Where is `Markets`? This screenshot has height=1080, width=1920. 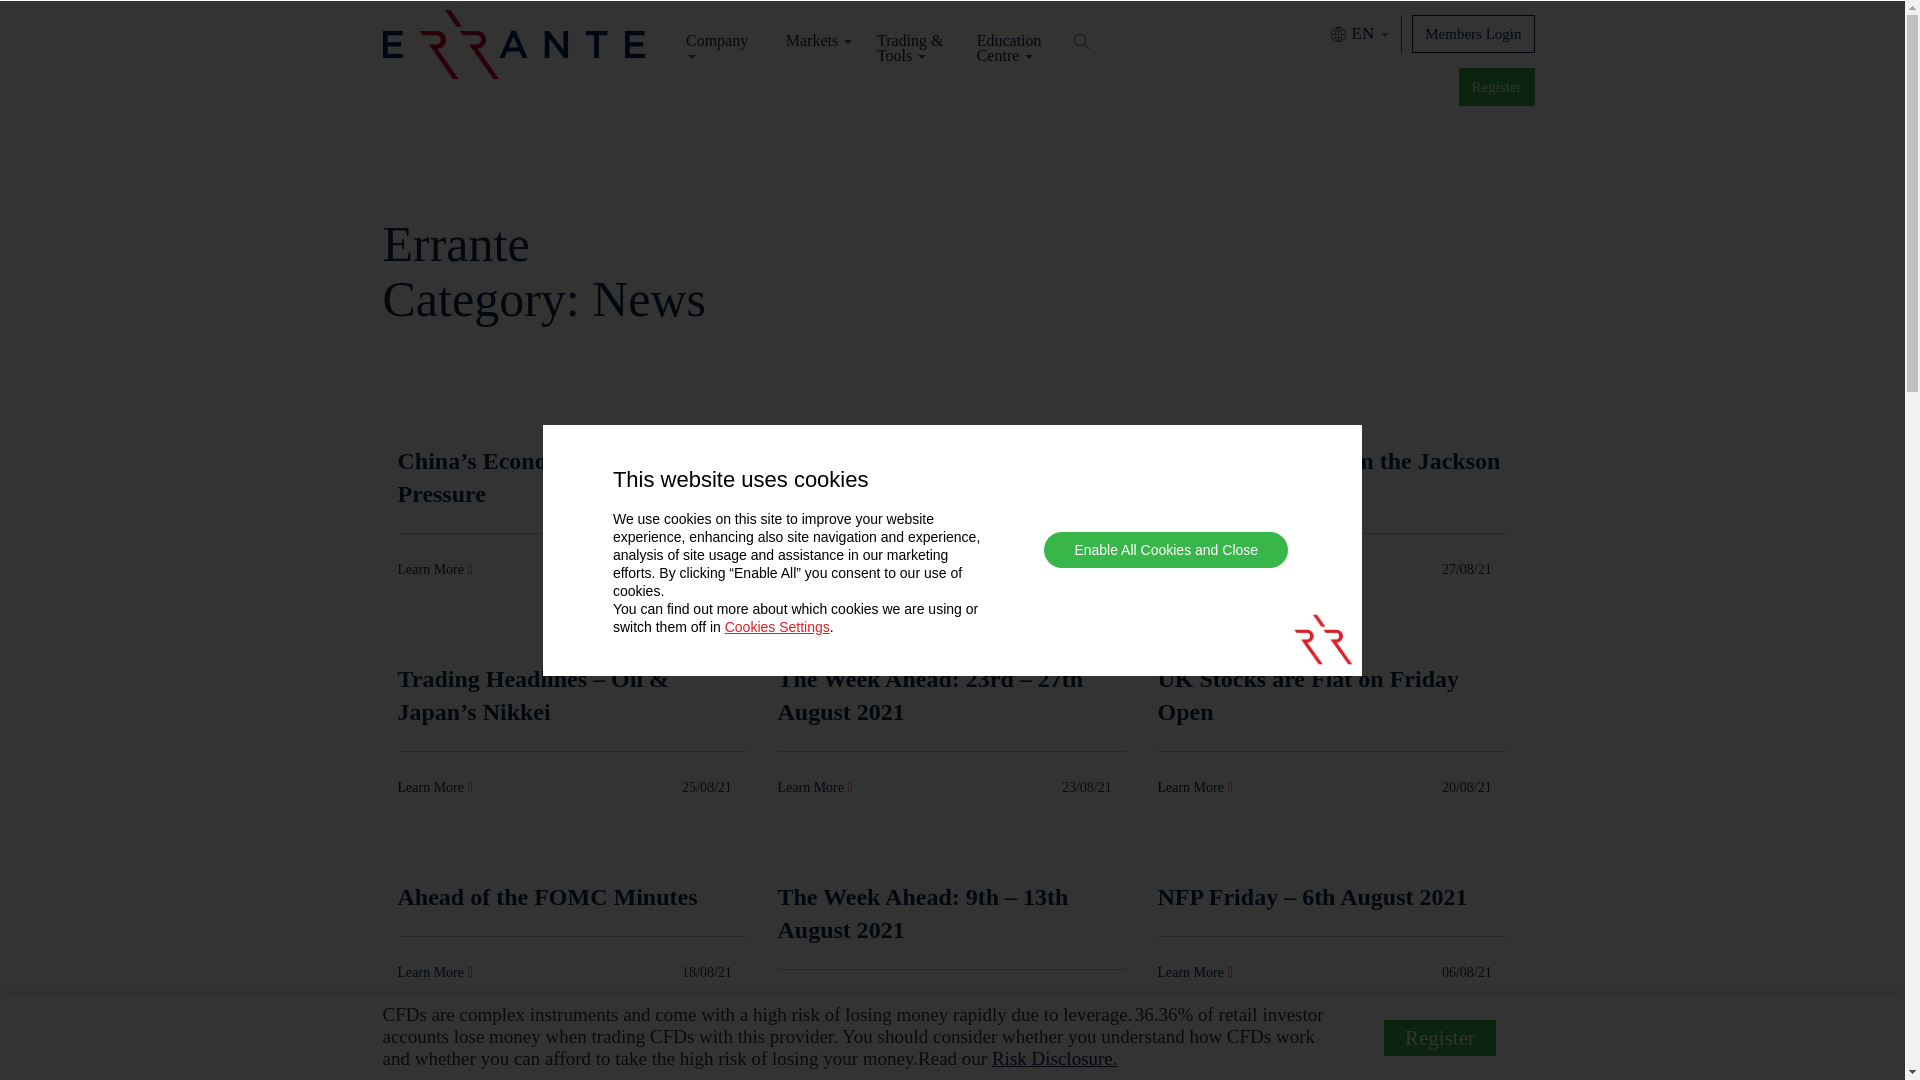
Markets is located at coordinates (818, 40).